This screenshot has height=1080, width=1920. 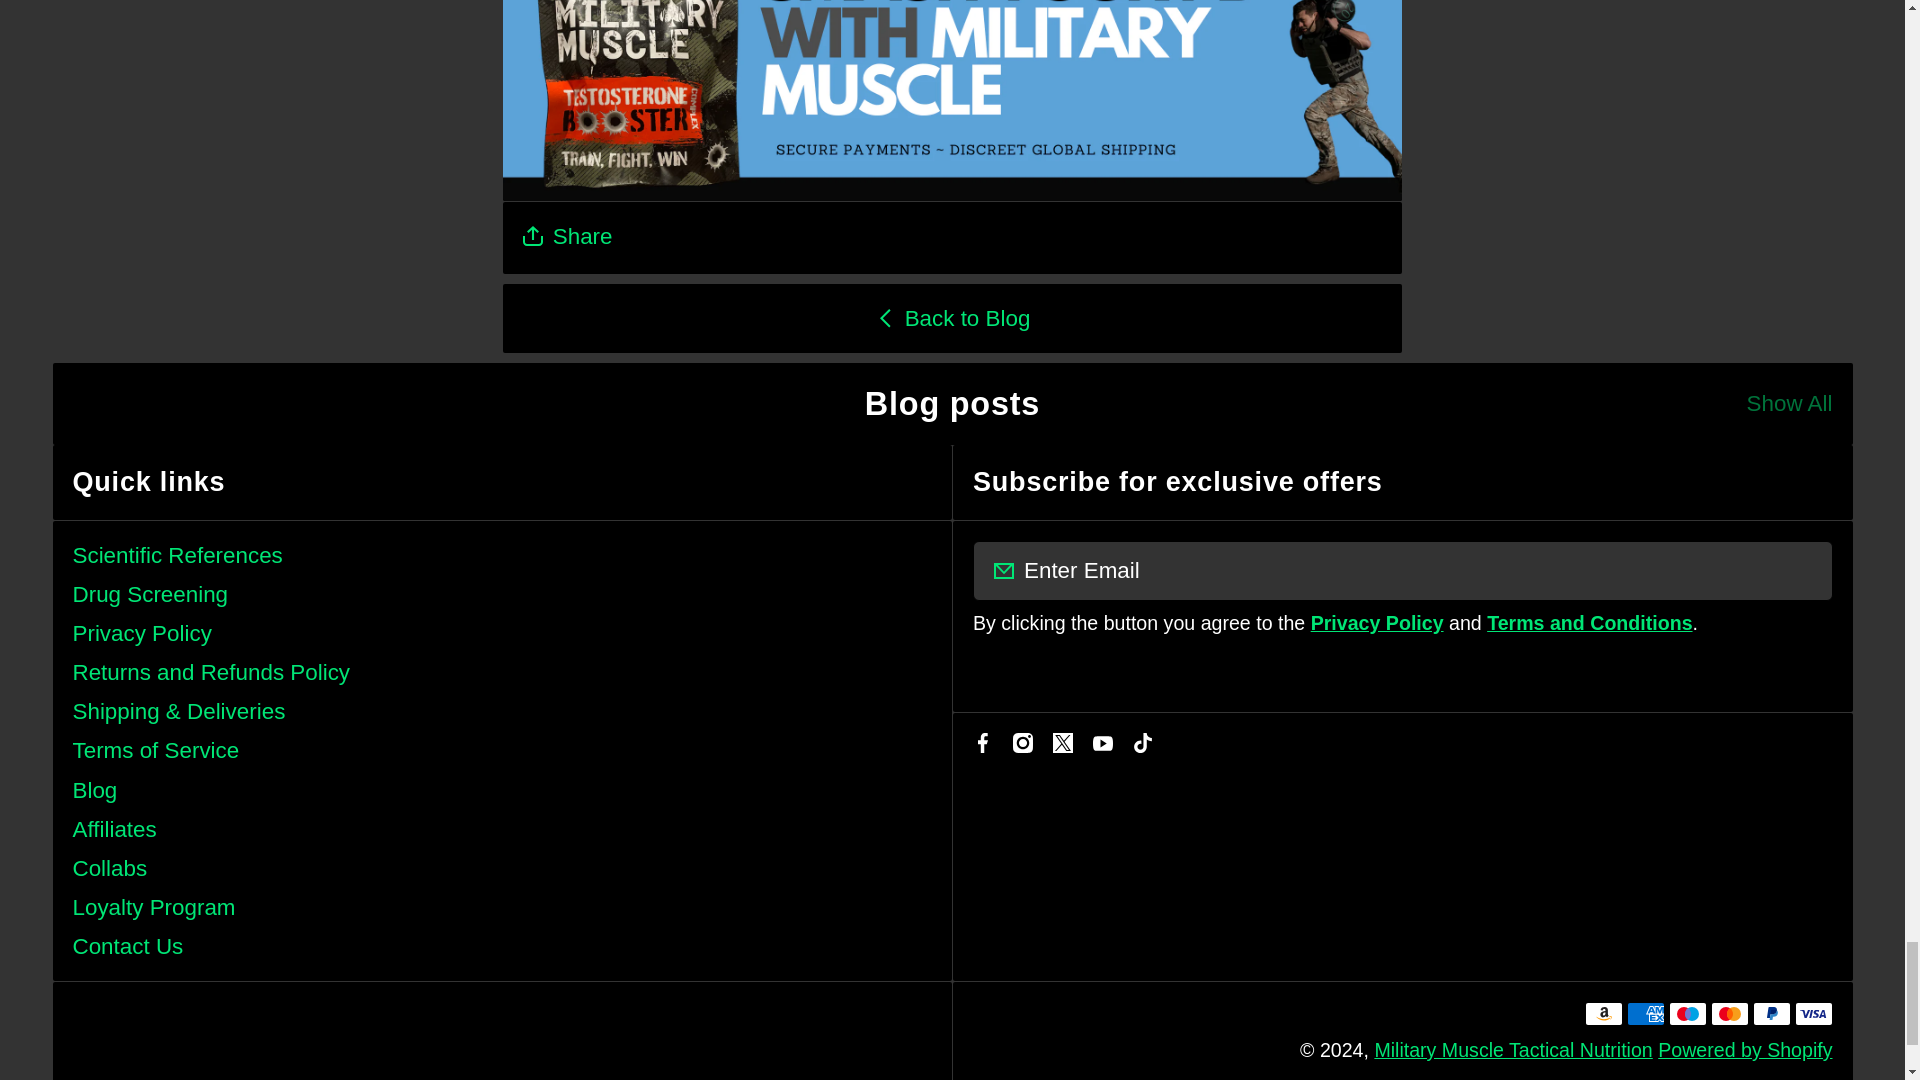 I want to click on Maestro, so click(x=1687, y=1014).